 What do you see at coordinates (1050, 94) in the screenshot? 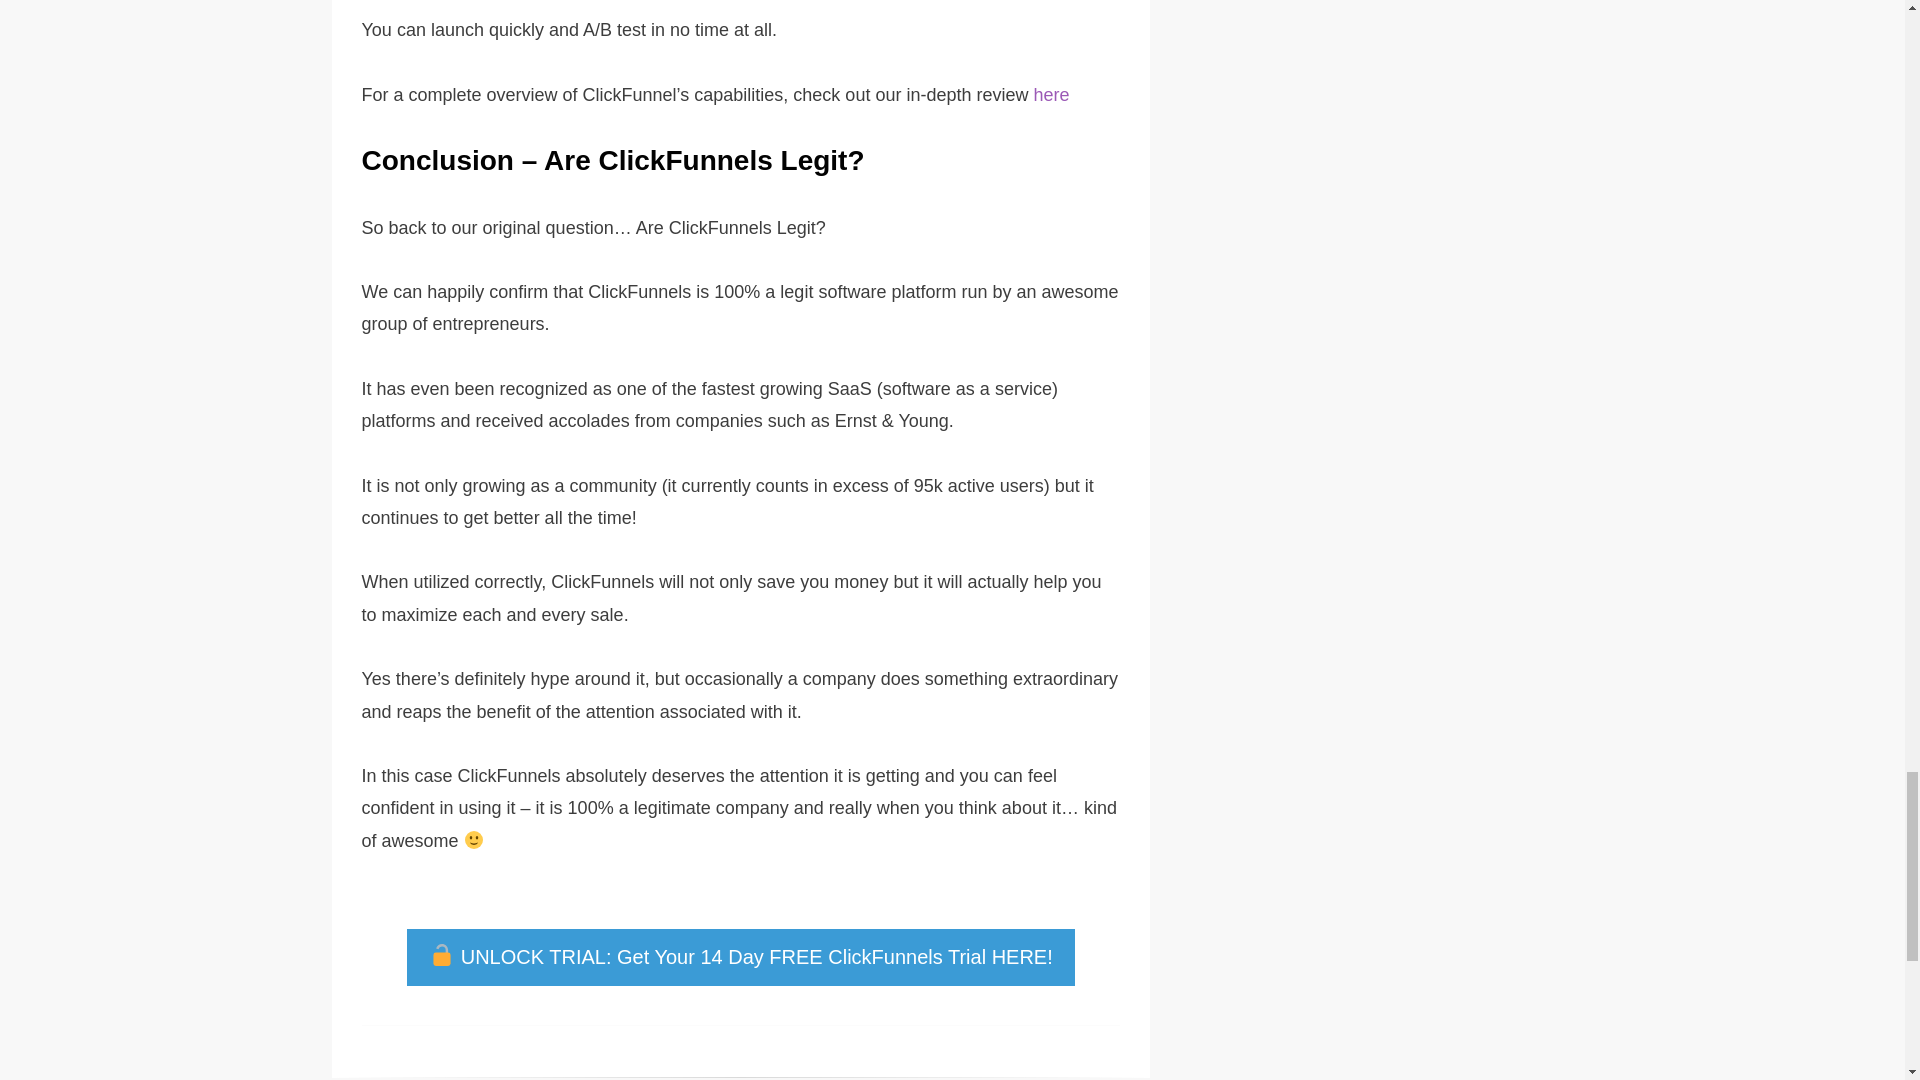
I see `here` at bounding box center [1050, 94].